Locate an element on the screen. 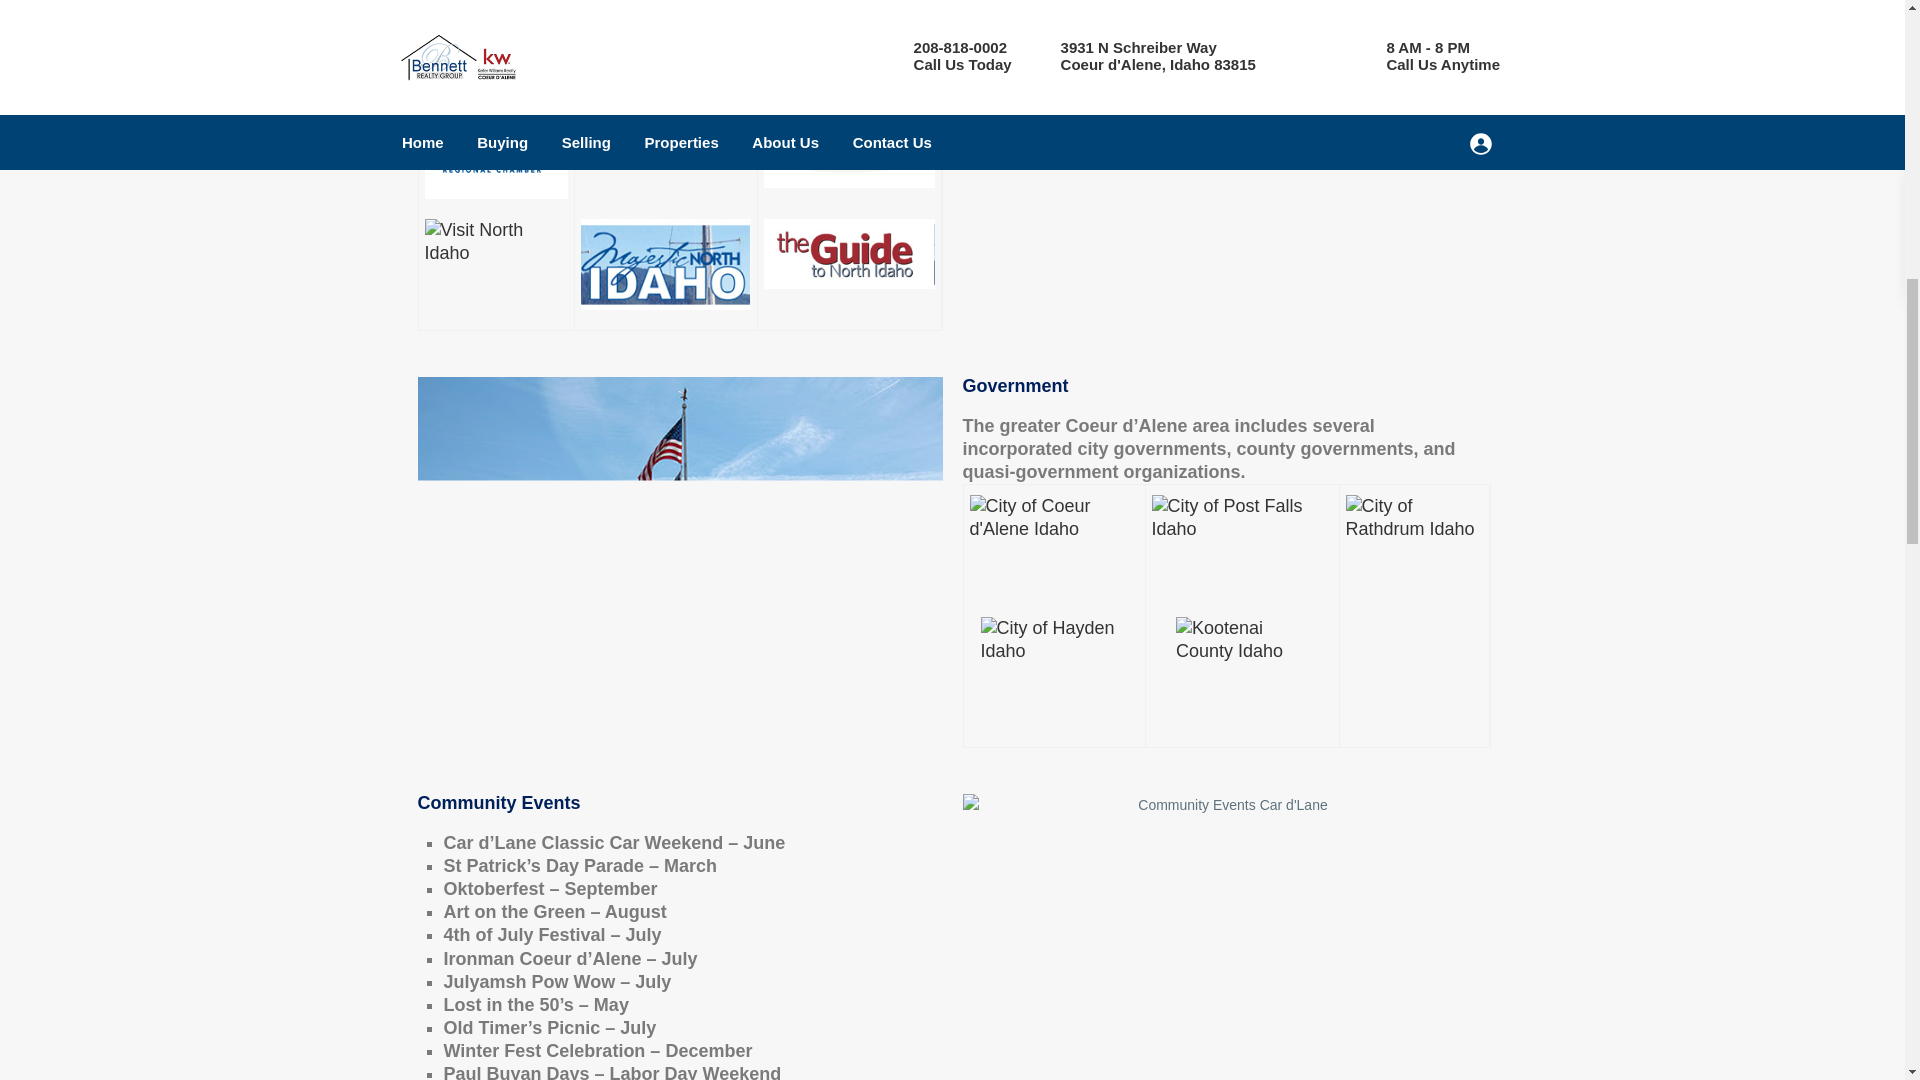  Coeur d'Alene Area Relocation Guide 3 is located at coordinates (664, 128).